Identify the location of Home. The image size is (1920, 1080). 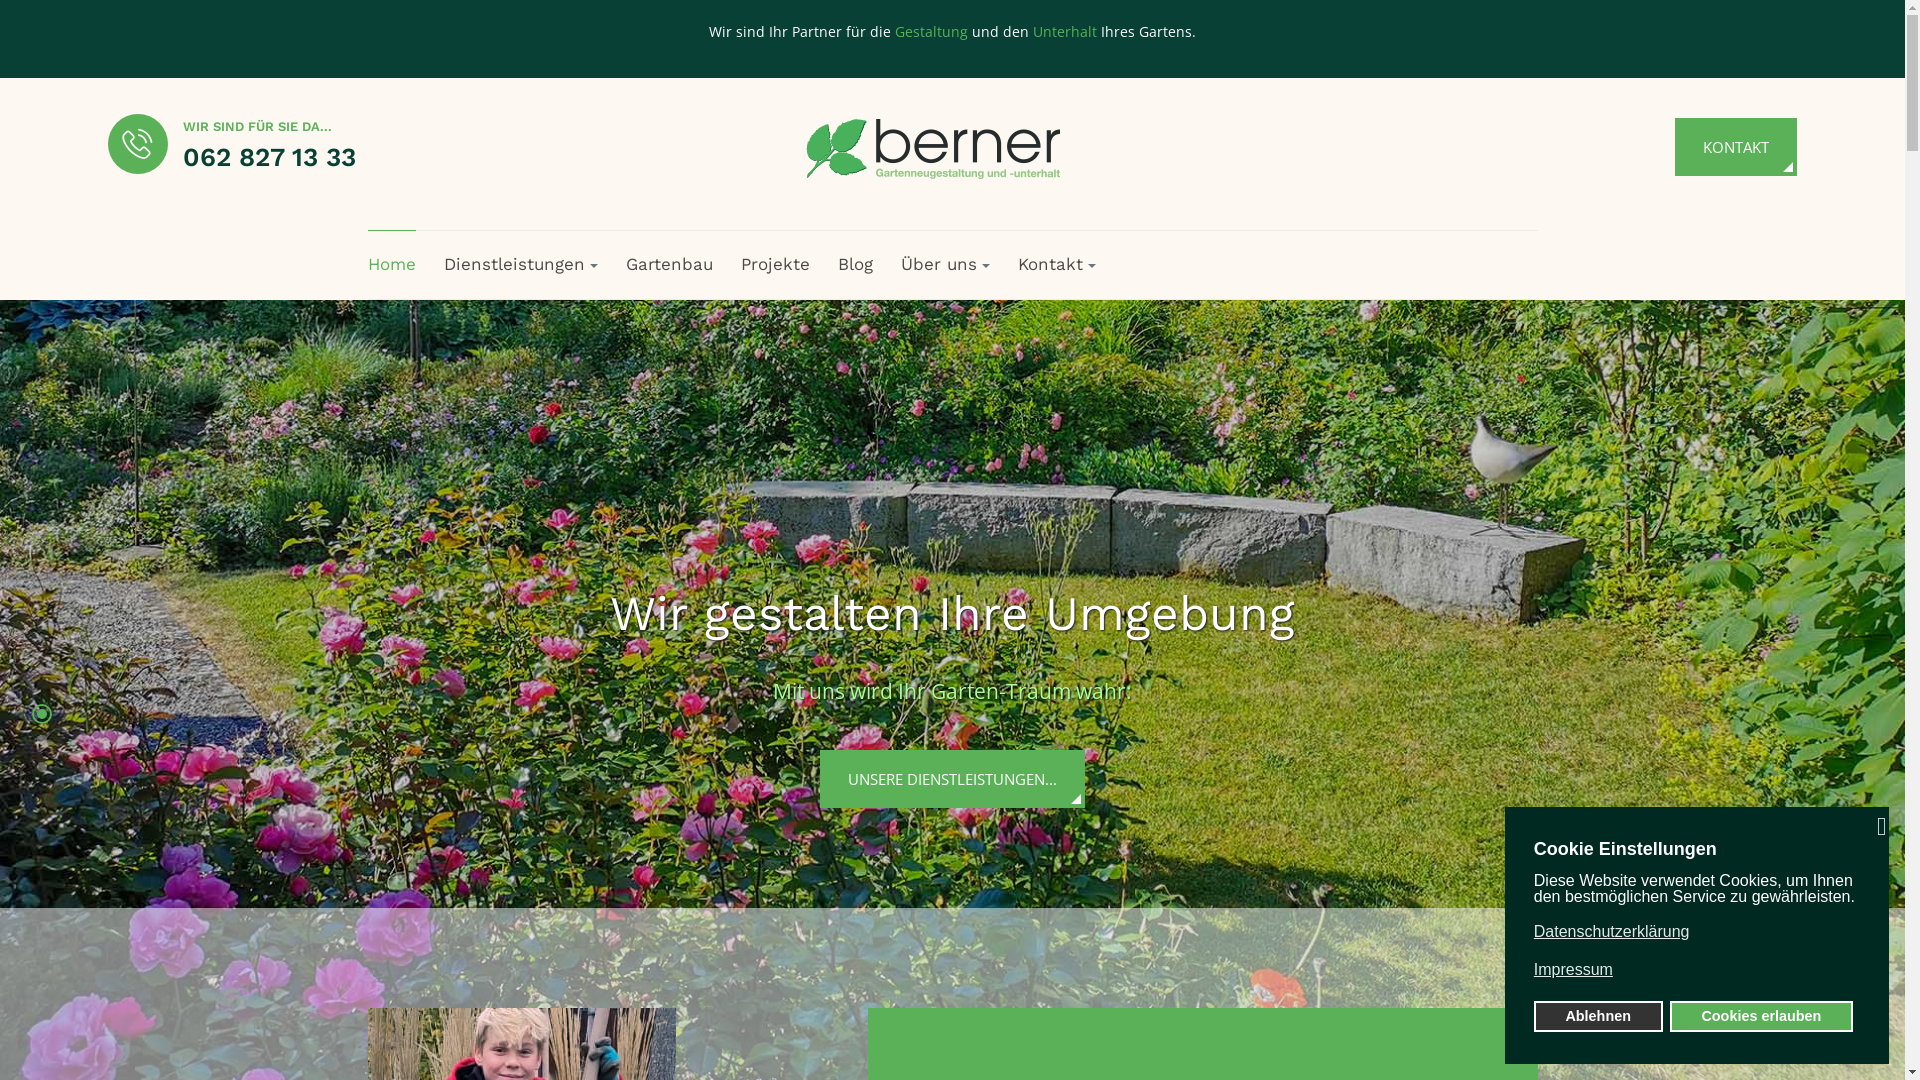
(392, 264).